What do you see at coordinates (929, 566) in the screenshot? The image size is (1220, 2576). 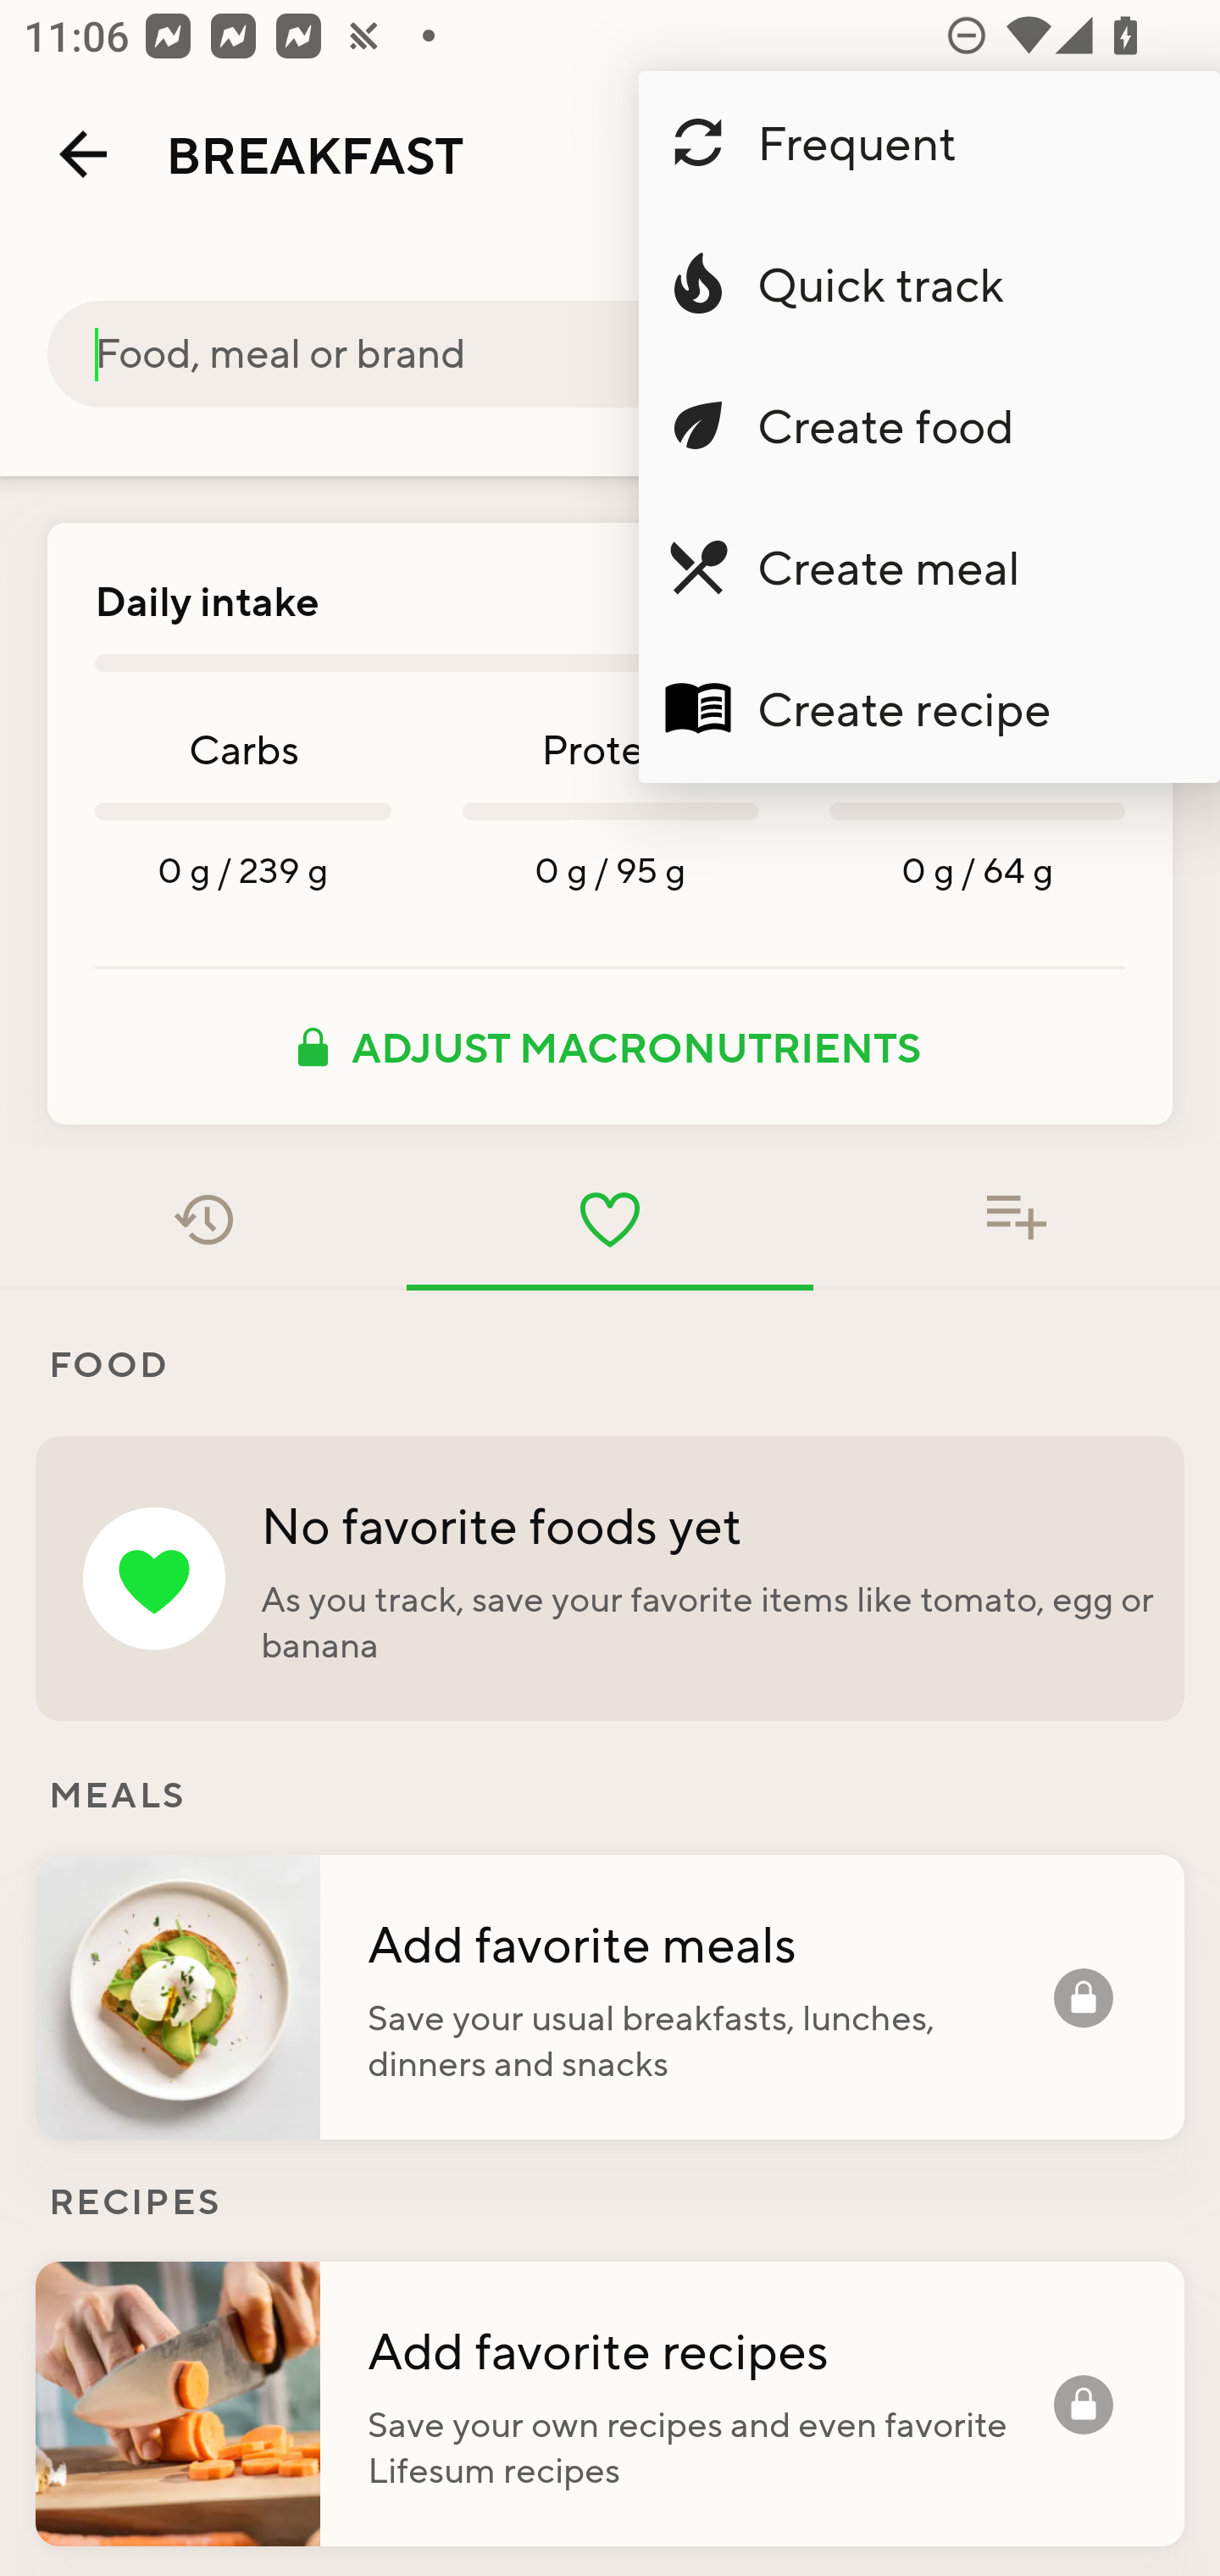 I see `Create meal` at bounding box center [929, 566].